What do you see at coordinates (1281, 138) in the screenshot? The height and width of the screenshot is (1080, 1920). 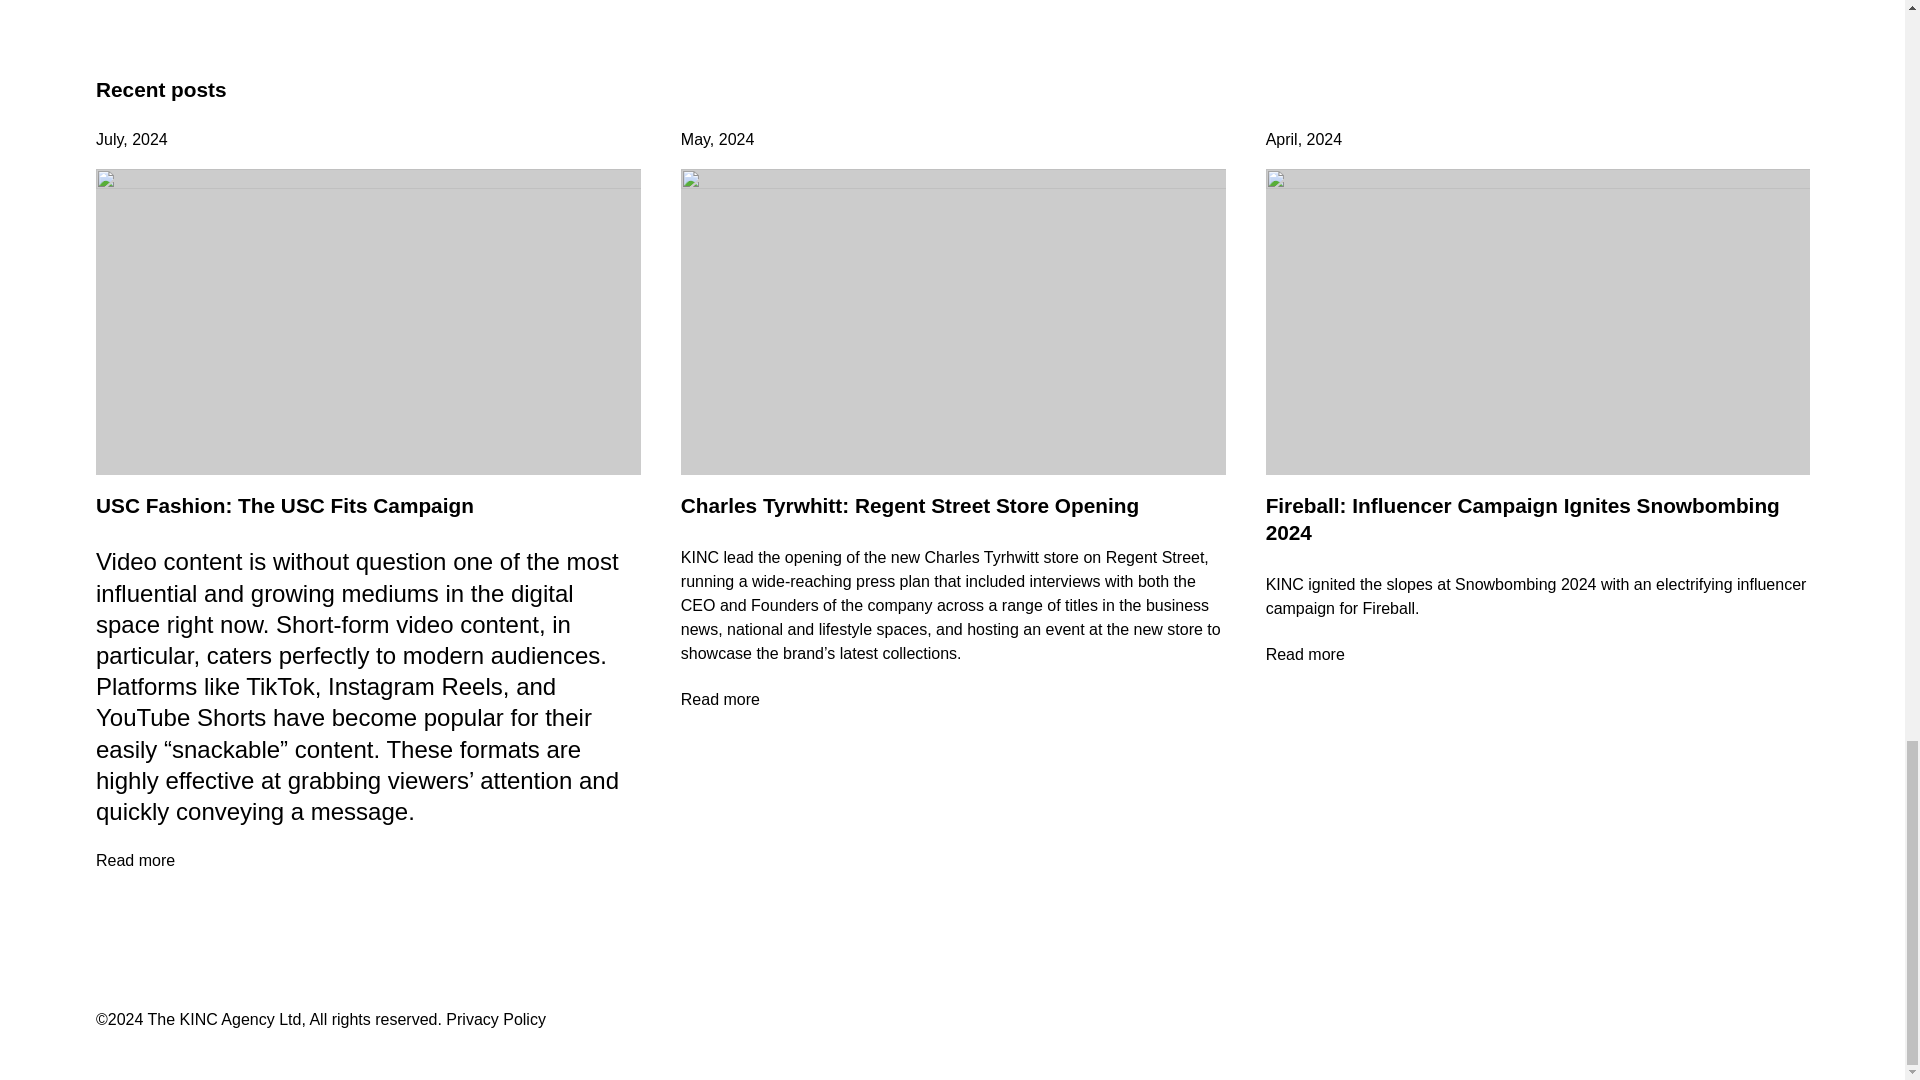 I see `April` at bounding box center [1281, 138].